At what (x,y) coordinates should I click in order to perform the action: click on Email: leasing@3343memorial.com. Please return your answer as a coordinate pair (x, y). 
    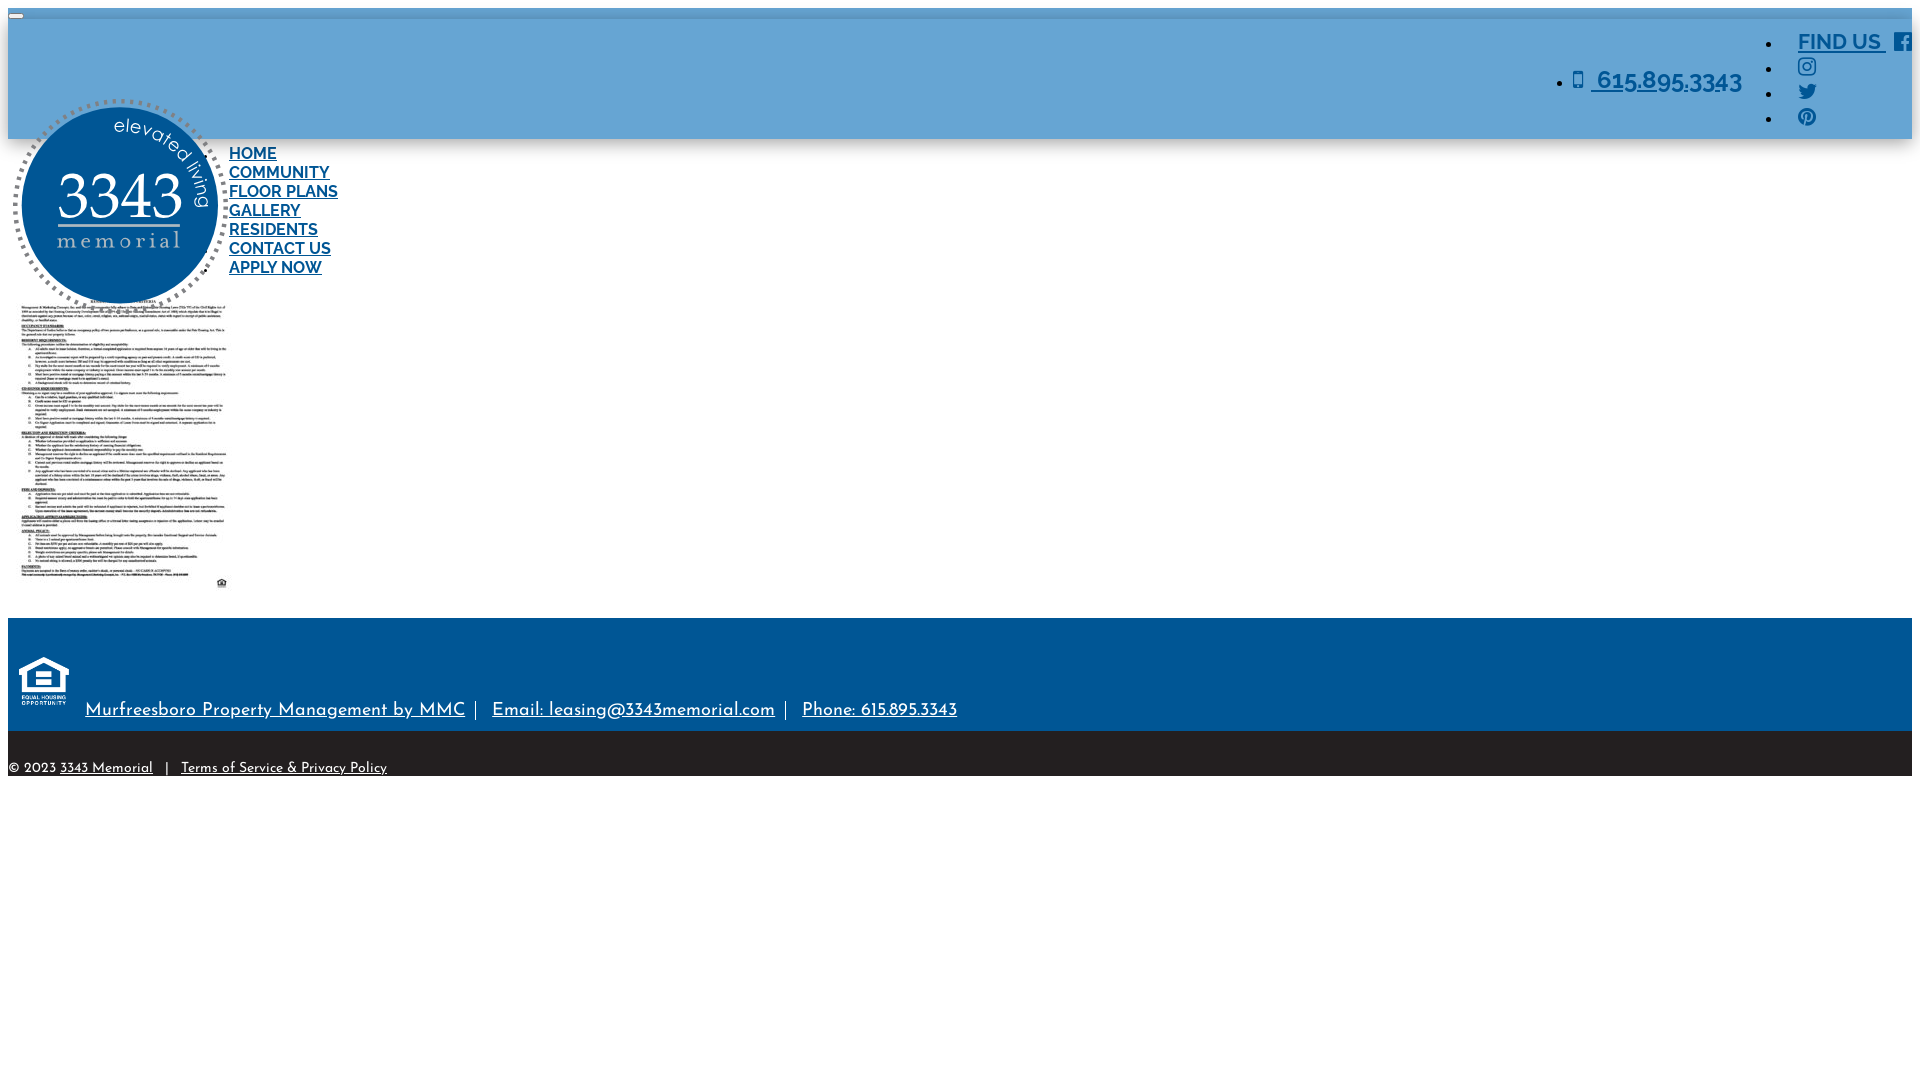
    Looking at the image, I should click on (638, 710).